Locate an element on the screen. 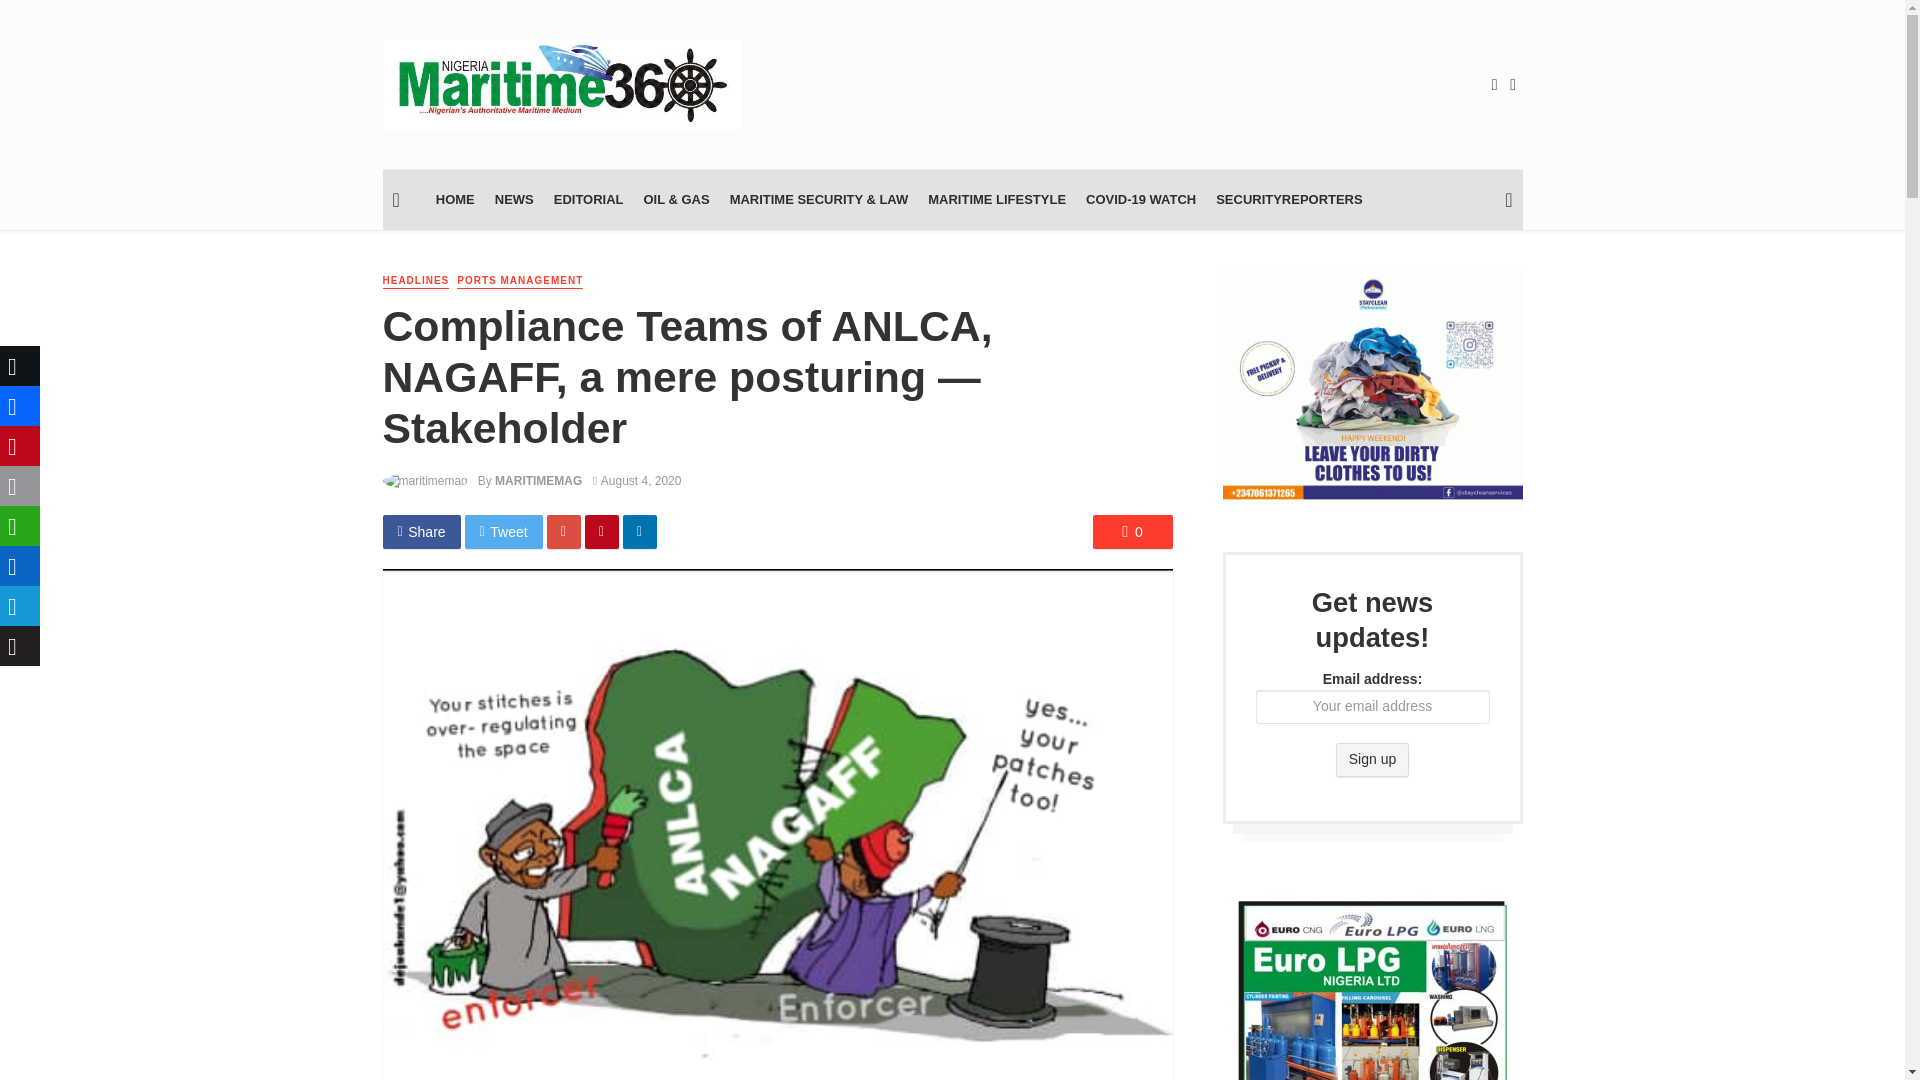 The width and height of the screenshot is (1920, 1080). Share is located at coordinates (421, 532).